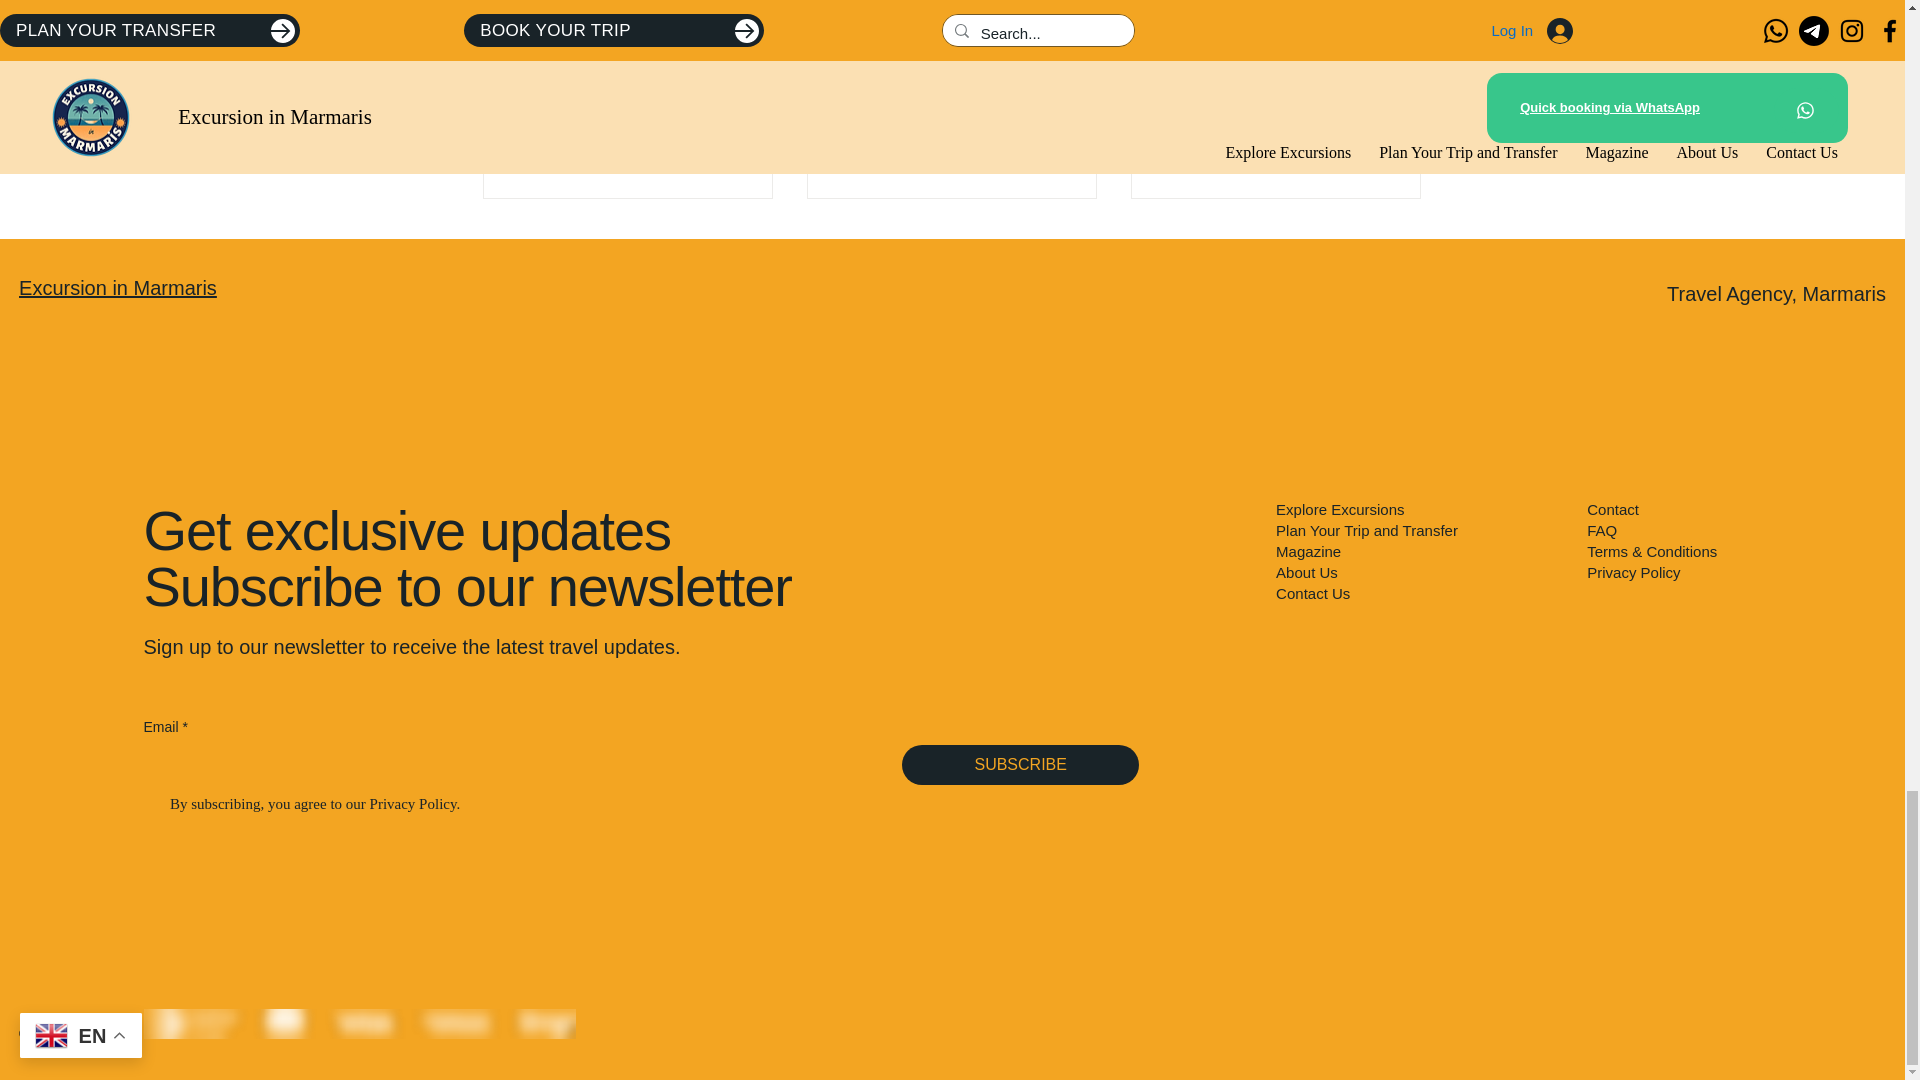 This screenshot has width=1920, height=1080. I want to click on Embrace the Beauty of Hiking in Marmaris, so click(1275, 139).